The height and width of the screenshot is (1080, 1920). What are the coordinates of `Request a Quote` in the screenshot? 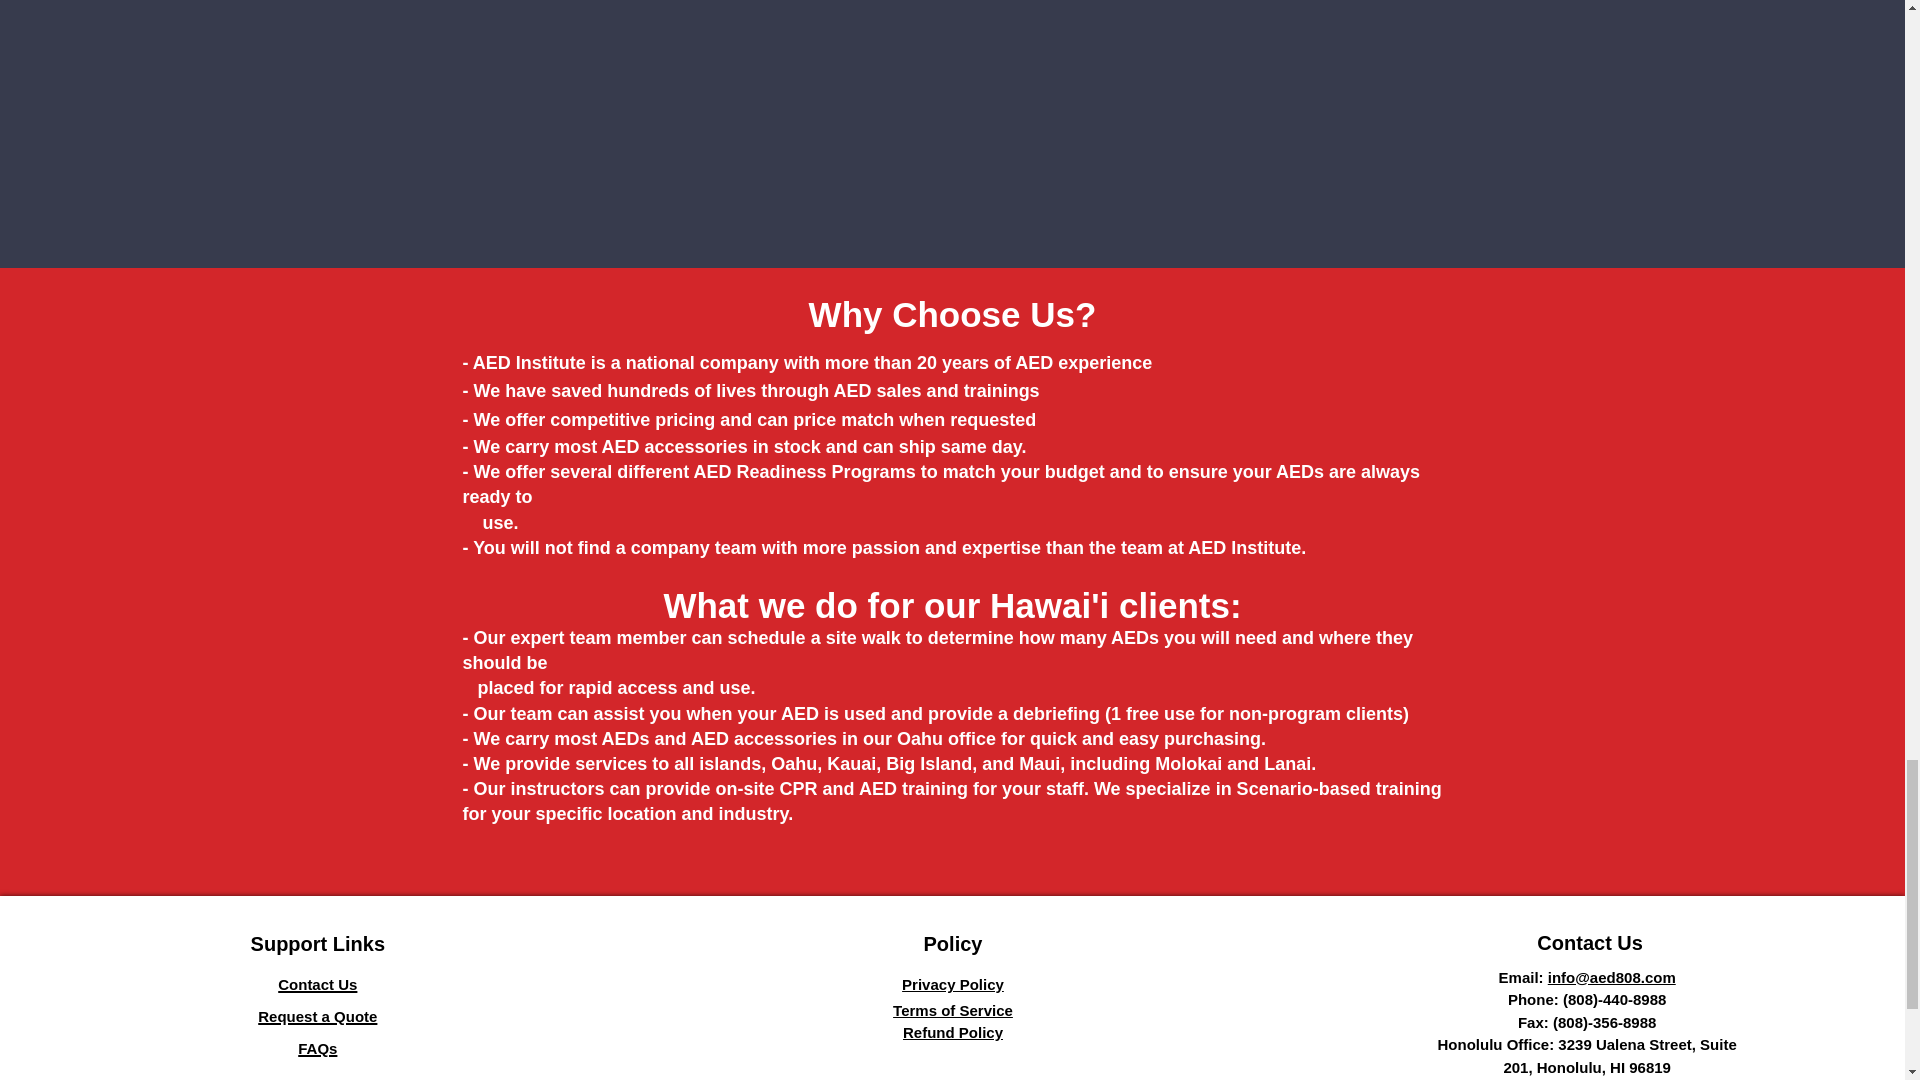 It's located at (316, 1015).